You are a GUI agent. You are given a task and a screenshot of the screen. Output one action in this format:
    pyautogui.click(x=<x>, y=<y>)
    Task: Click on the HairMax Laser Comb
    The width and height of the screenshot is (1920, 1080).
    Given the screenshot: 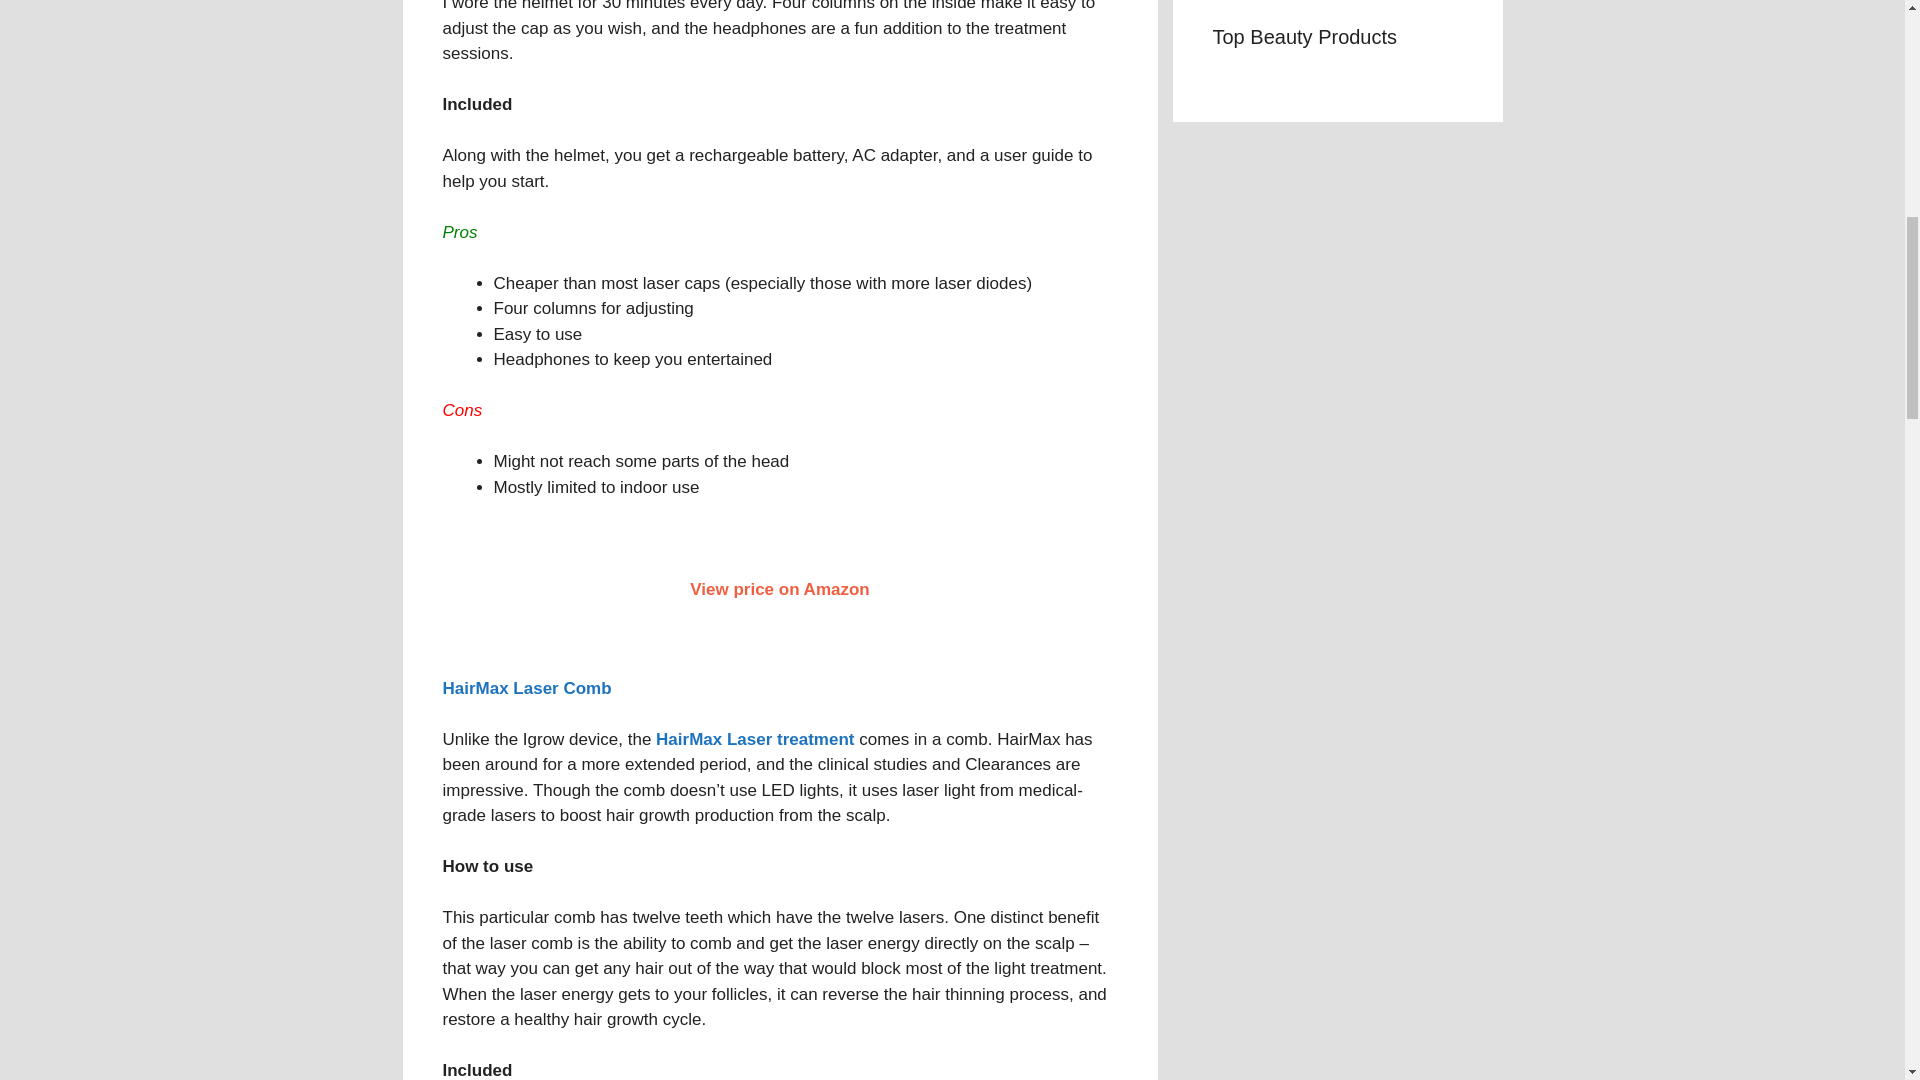 What is the action you would take?
    pyautogui.click(x=526, y=688)
    